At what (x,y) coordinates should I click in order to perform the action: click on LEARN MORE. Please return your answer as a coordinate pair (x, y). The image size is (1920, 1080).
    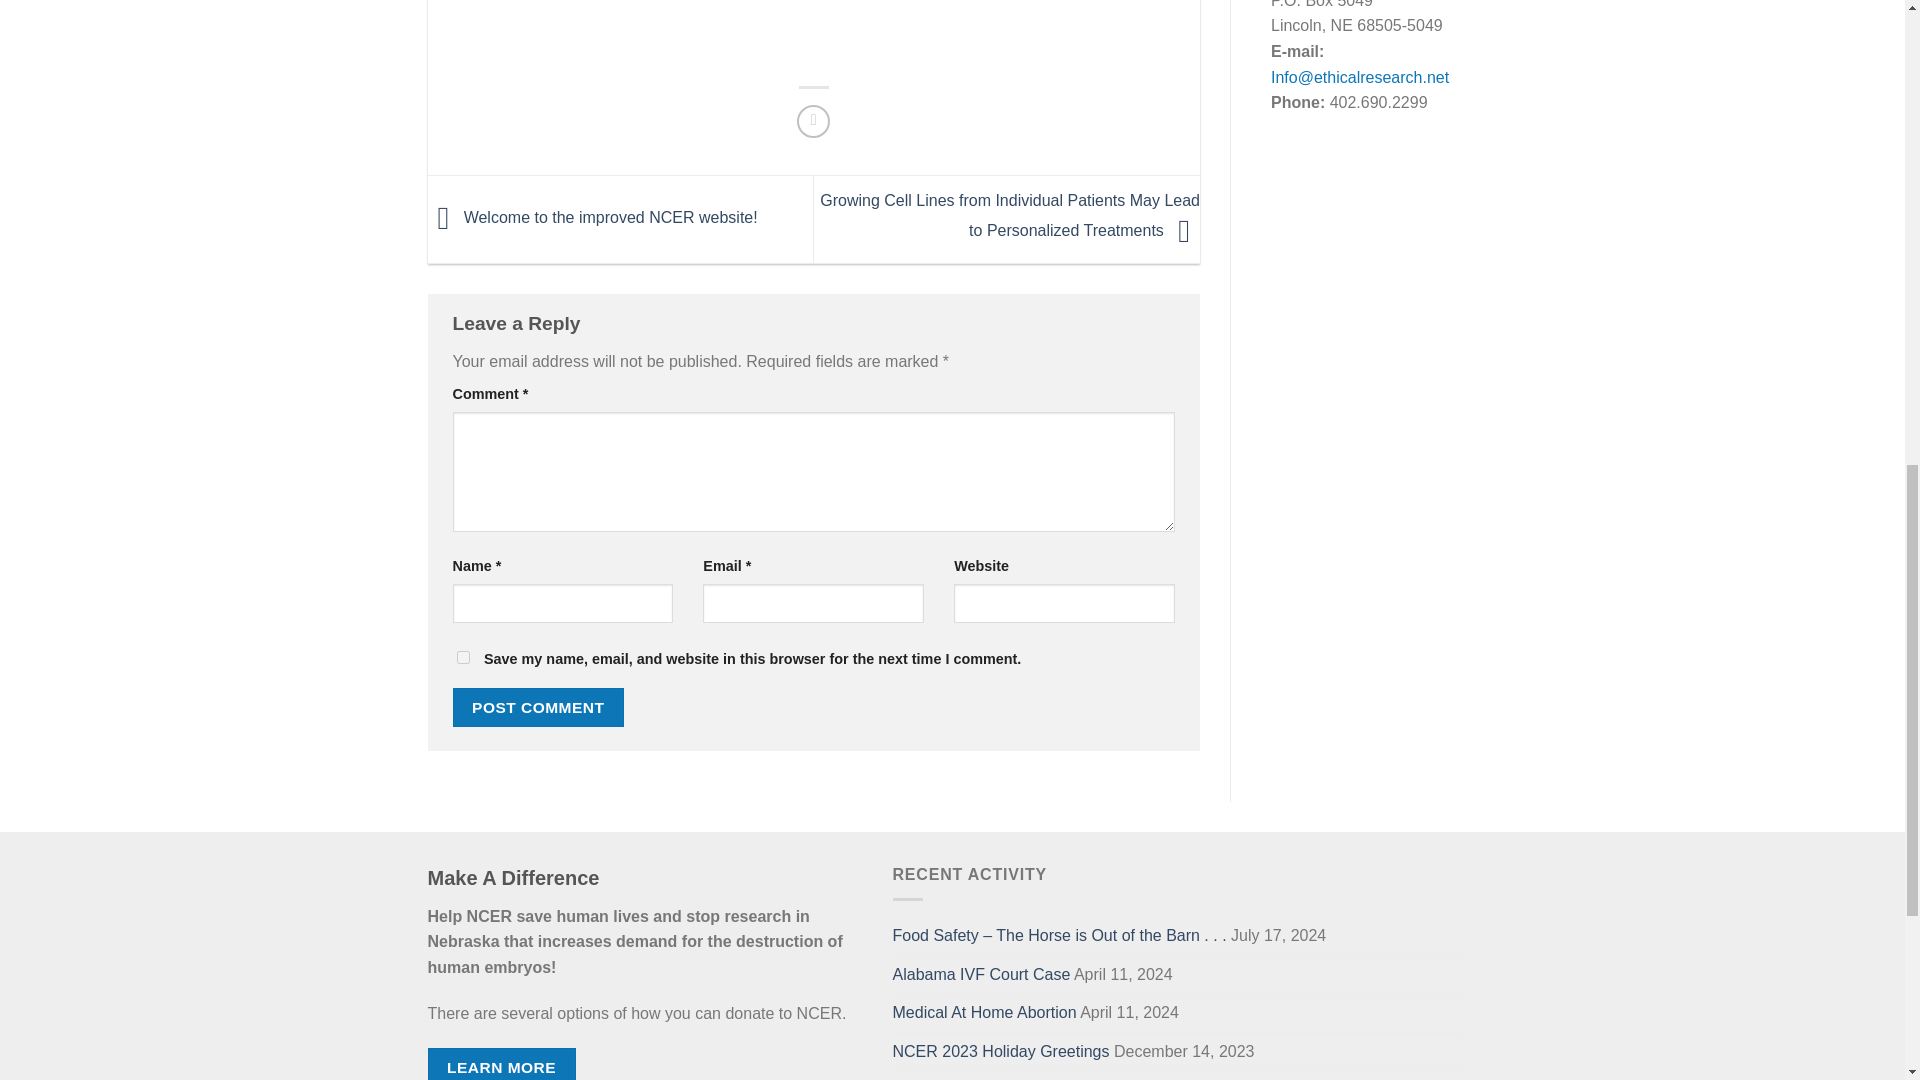
    Looking at the image, I should click on (502, 1064).